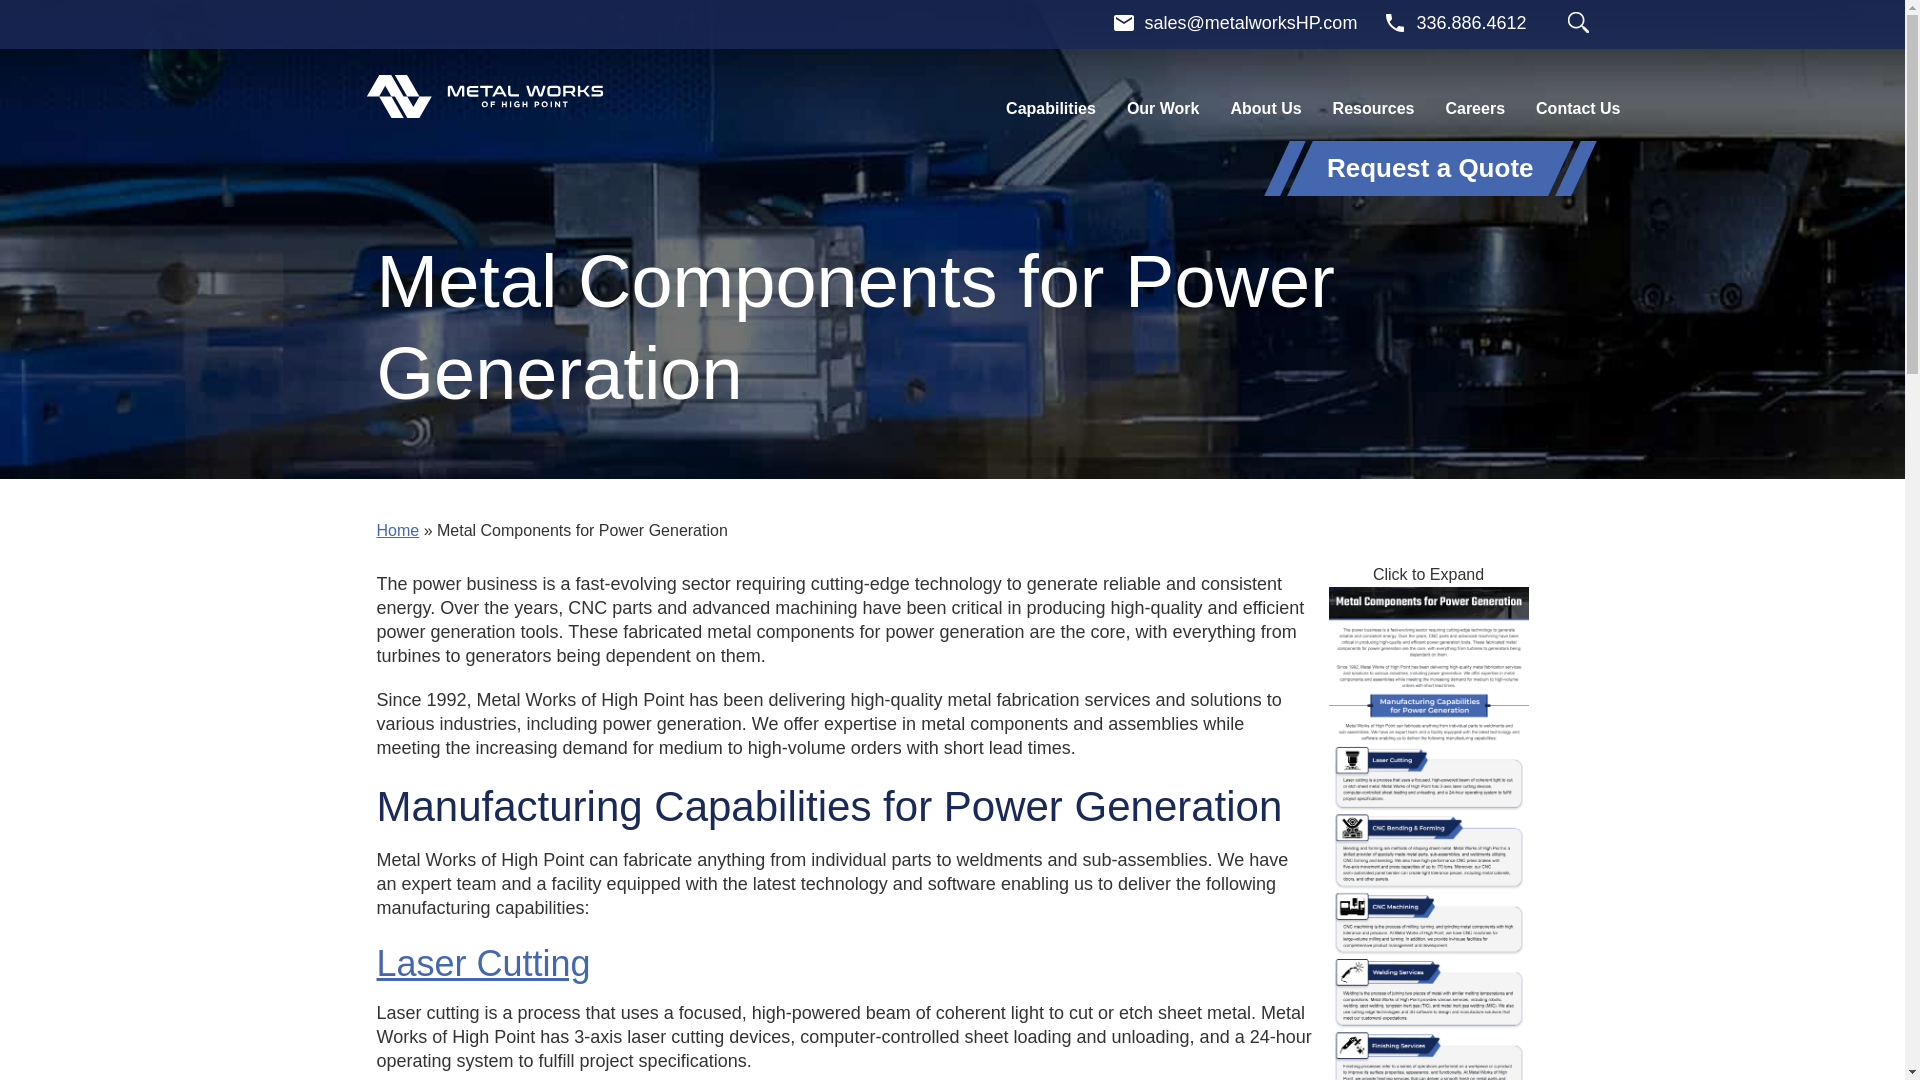 This screenshot has width=1920, height=1080. I want to click on Metal Works of High Point, Inc., so click(484, 96).